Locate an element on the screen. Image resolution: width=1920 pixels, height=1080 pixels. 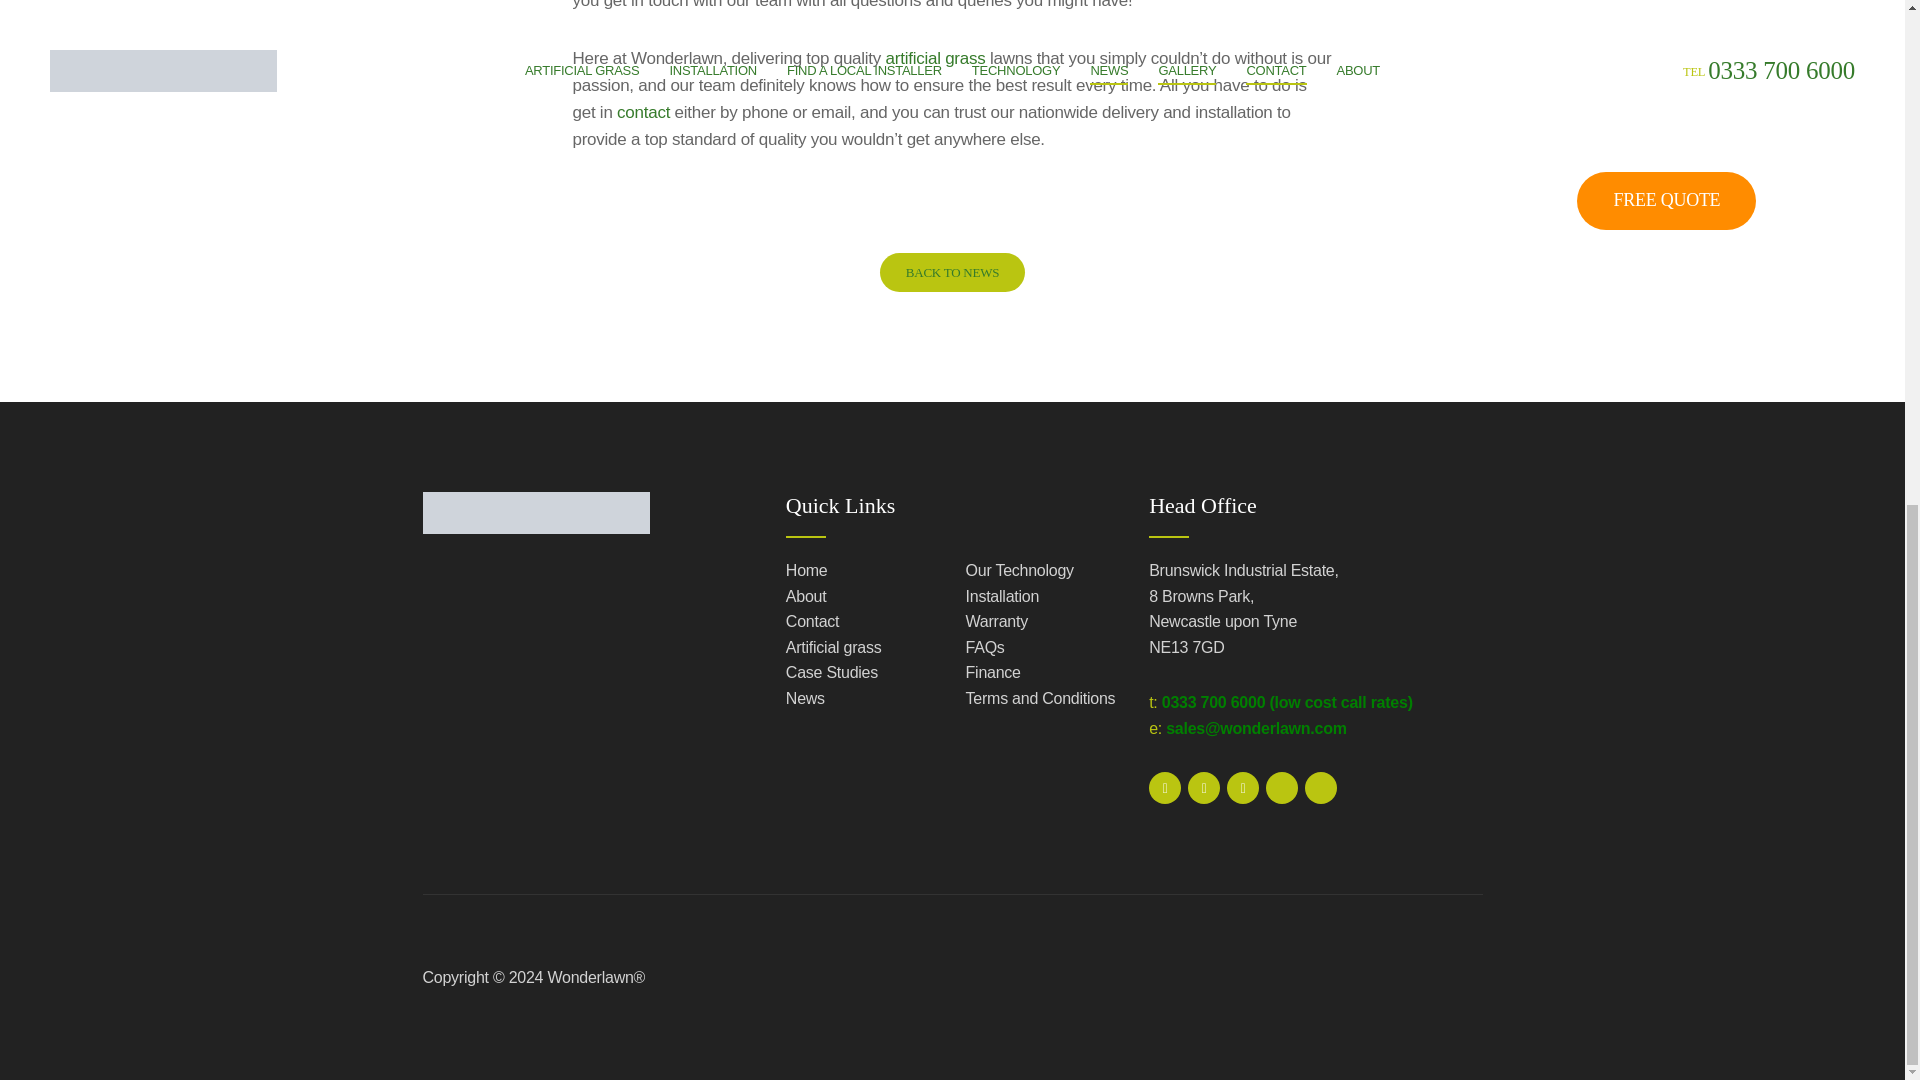
FAQs is located at coordinates (1040, 648).